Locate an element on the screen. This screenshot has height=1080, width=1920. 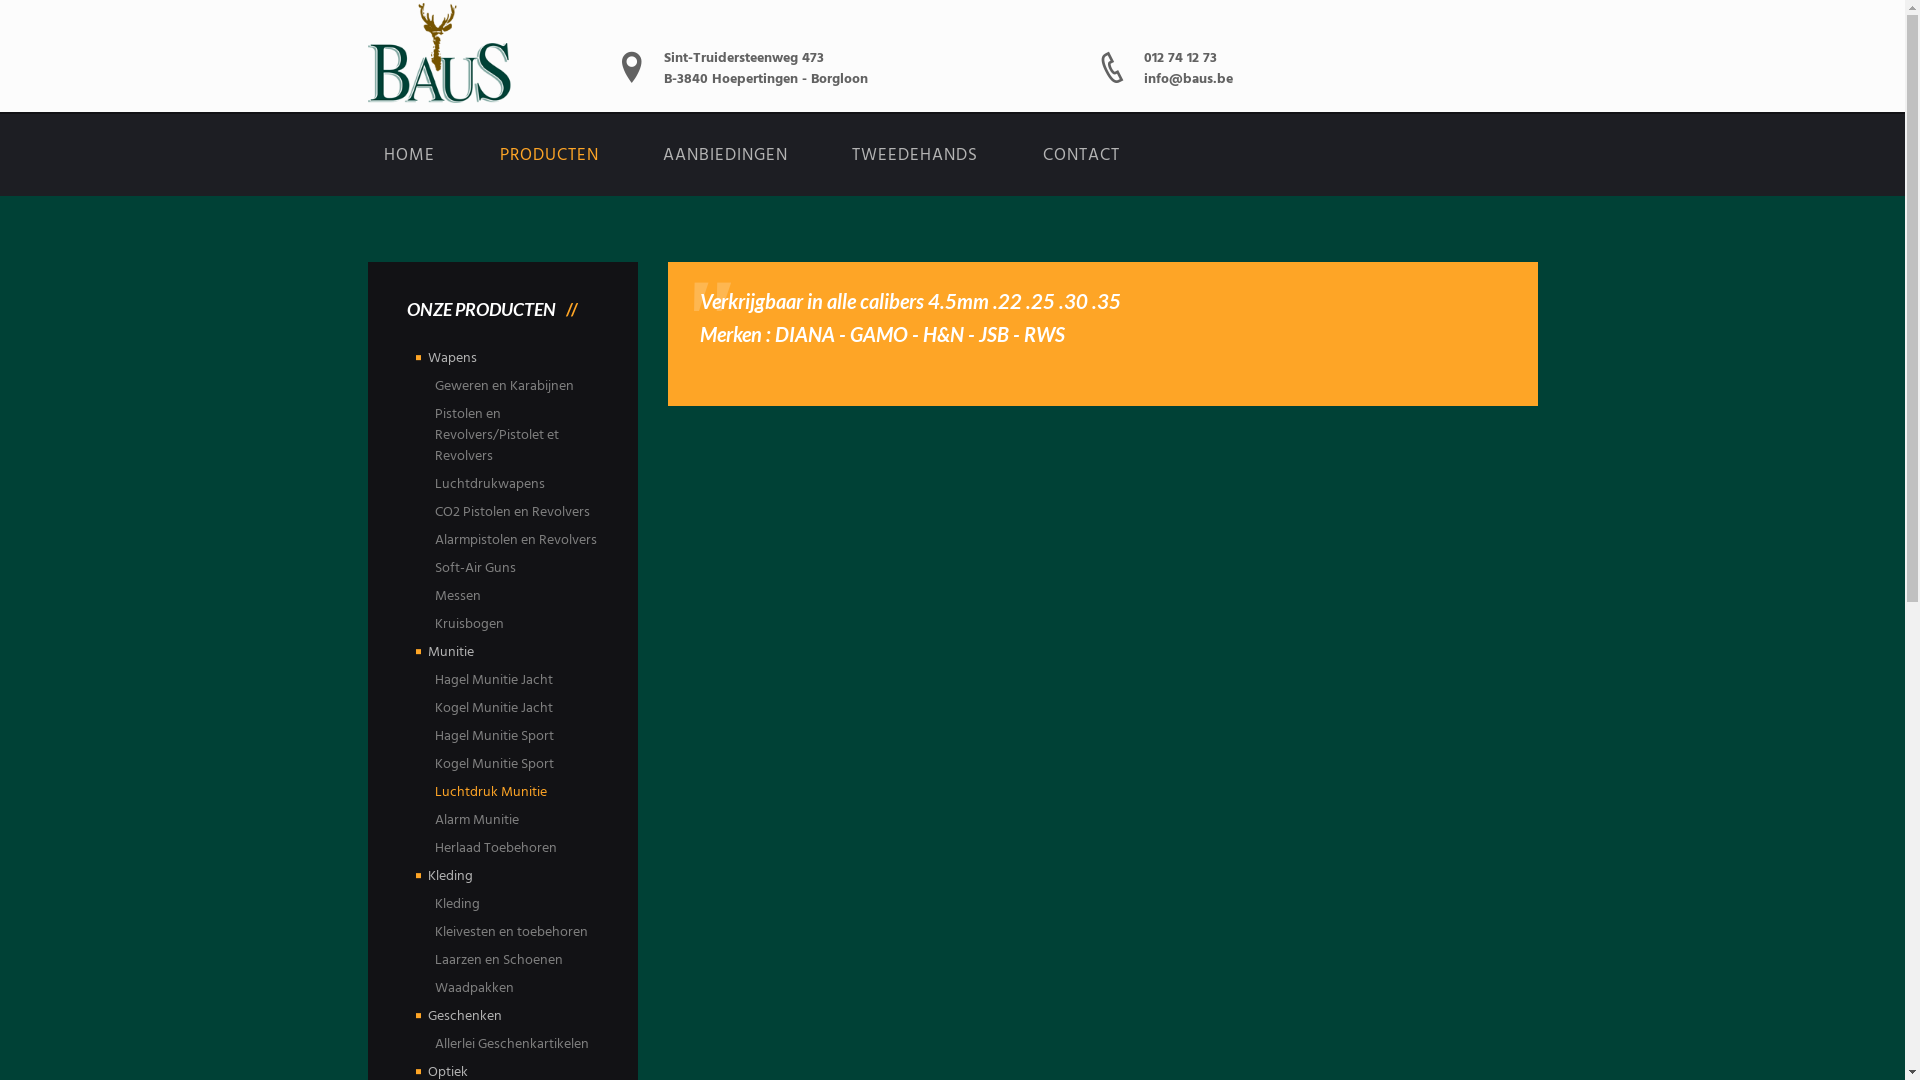
Munitie is located at coordinates (451, 652).